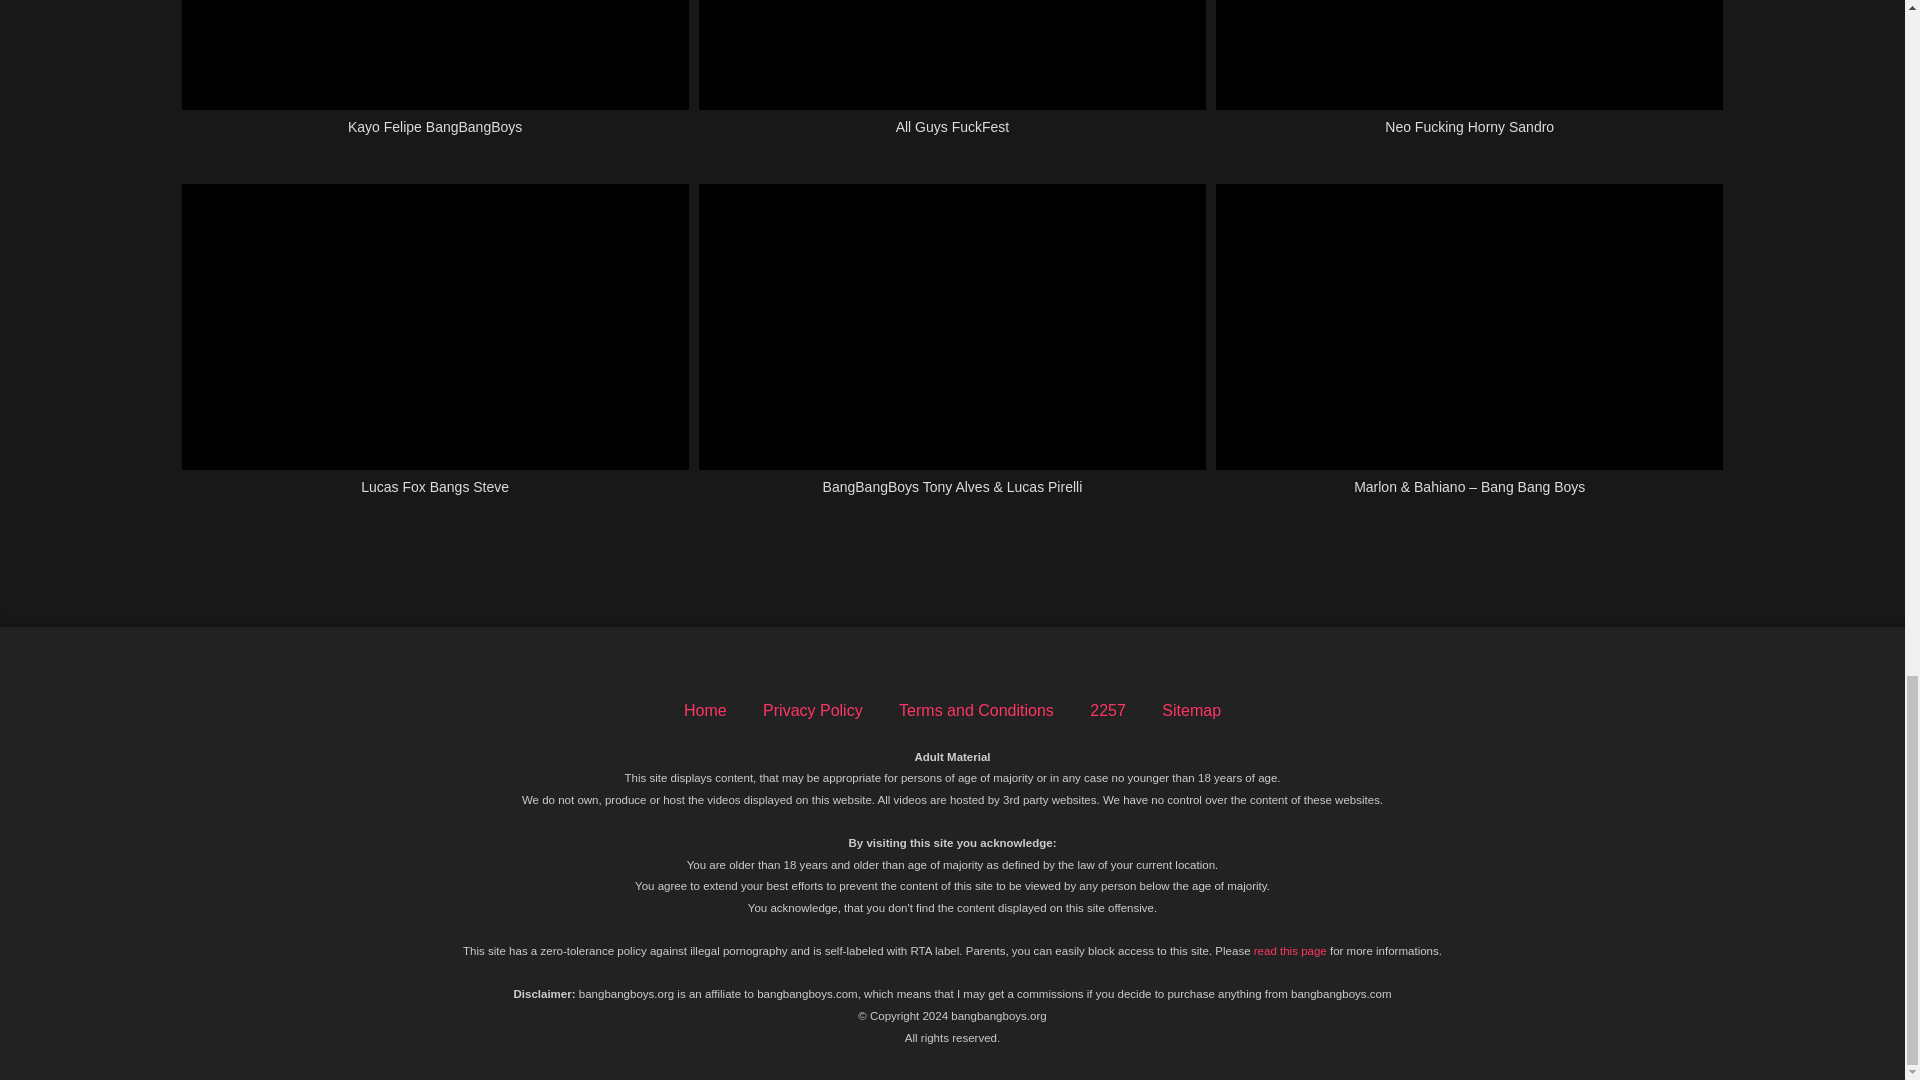  Describe the element at coordinates (436, 350) in the screenshot. I see `Lucas Fox Bangs Steve` at that location.